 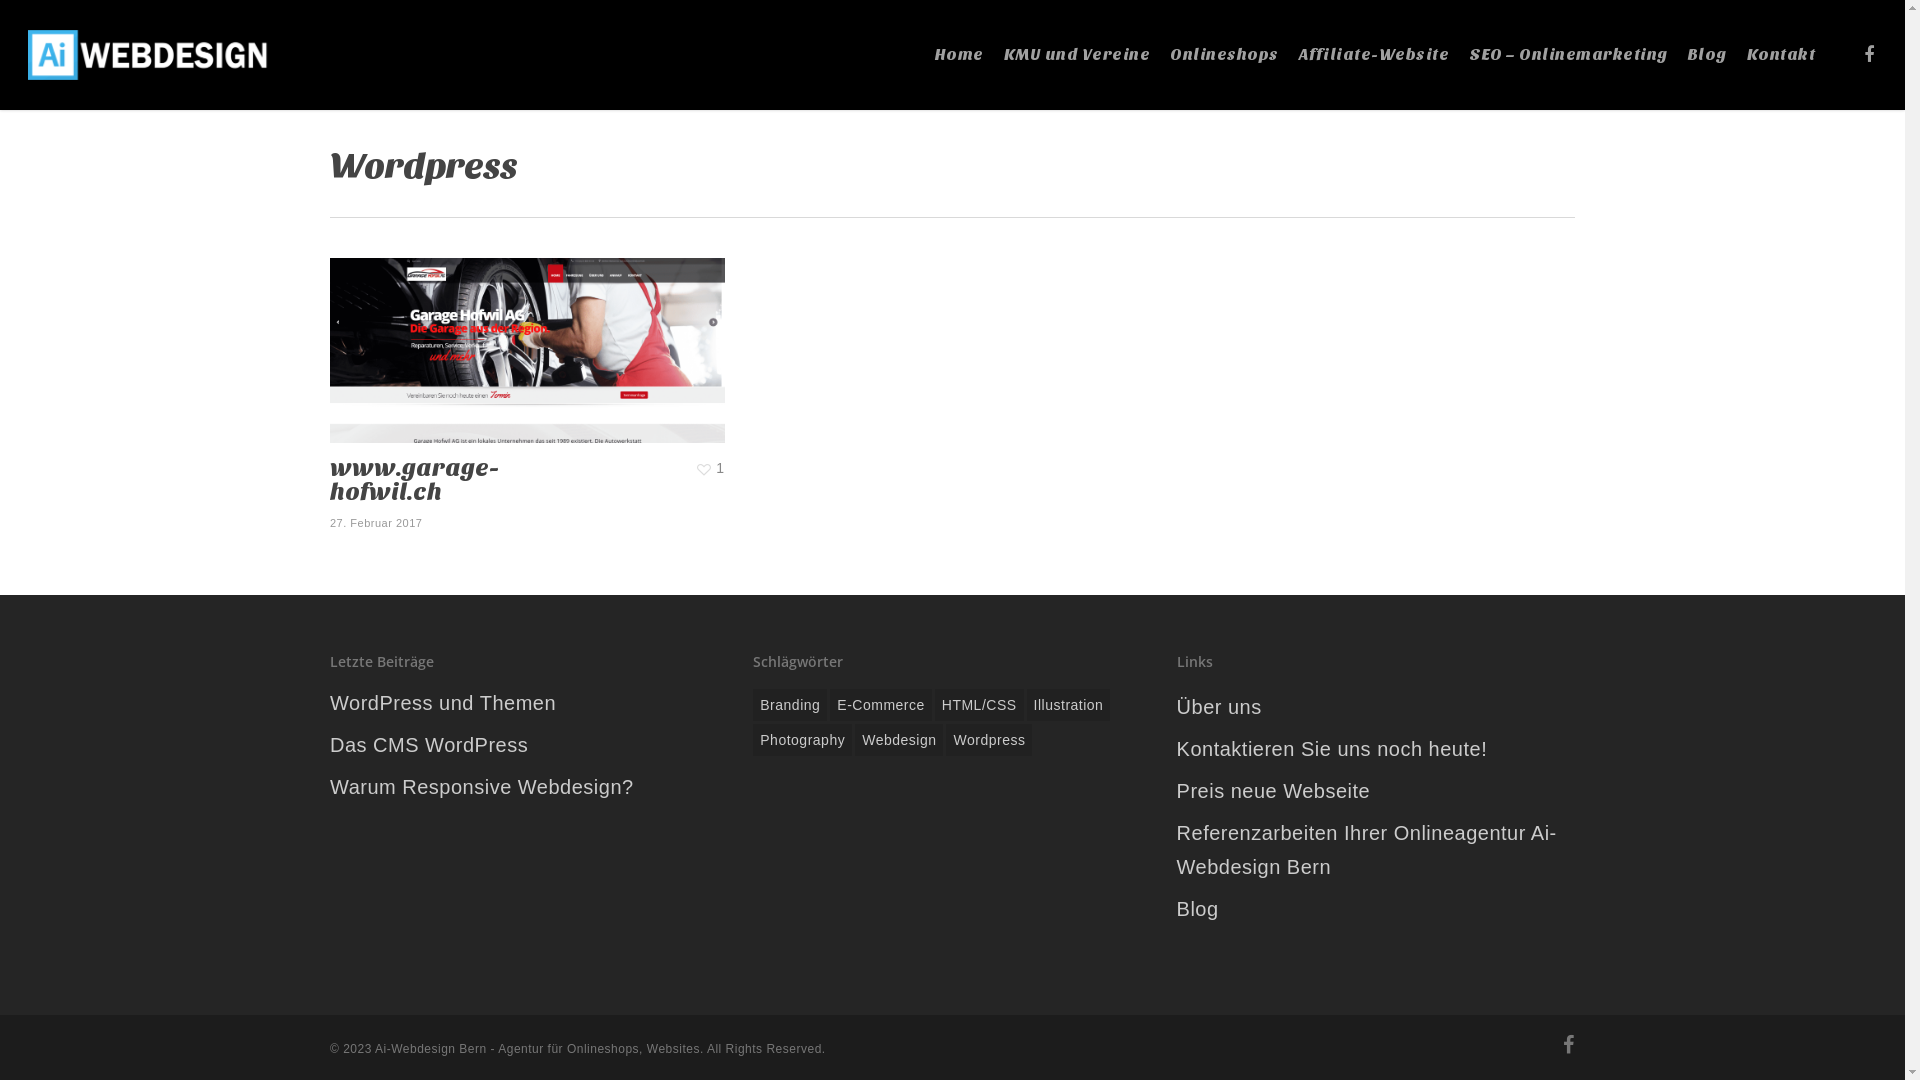 What do you see at coordinates (1376, 749) in the screenshot?
I see `Kontaktieren Sie uns noch heute!` at bounding box center [1376, 749].